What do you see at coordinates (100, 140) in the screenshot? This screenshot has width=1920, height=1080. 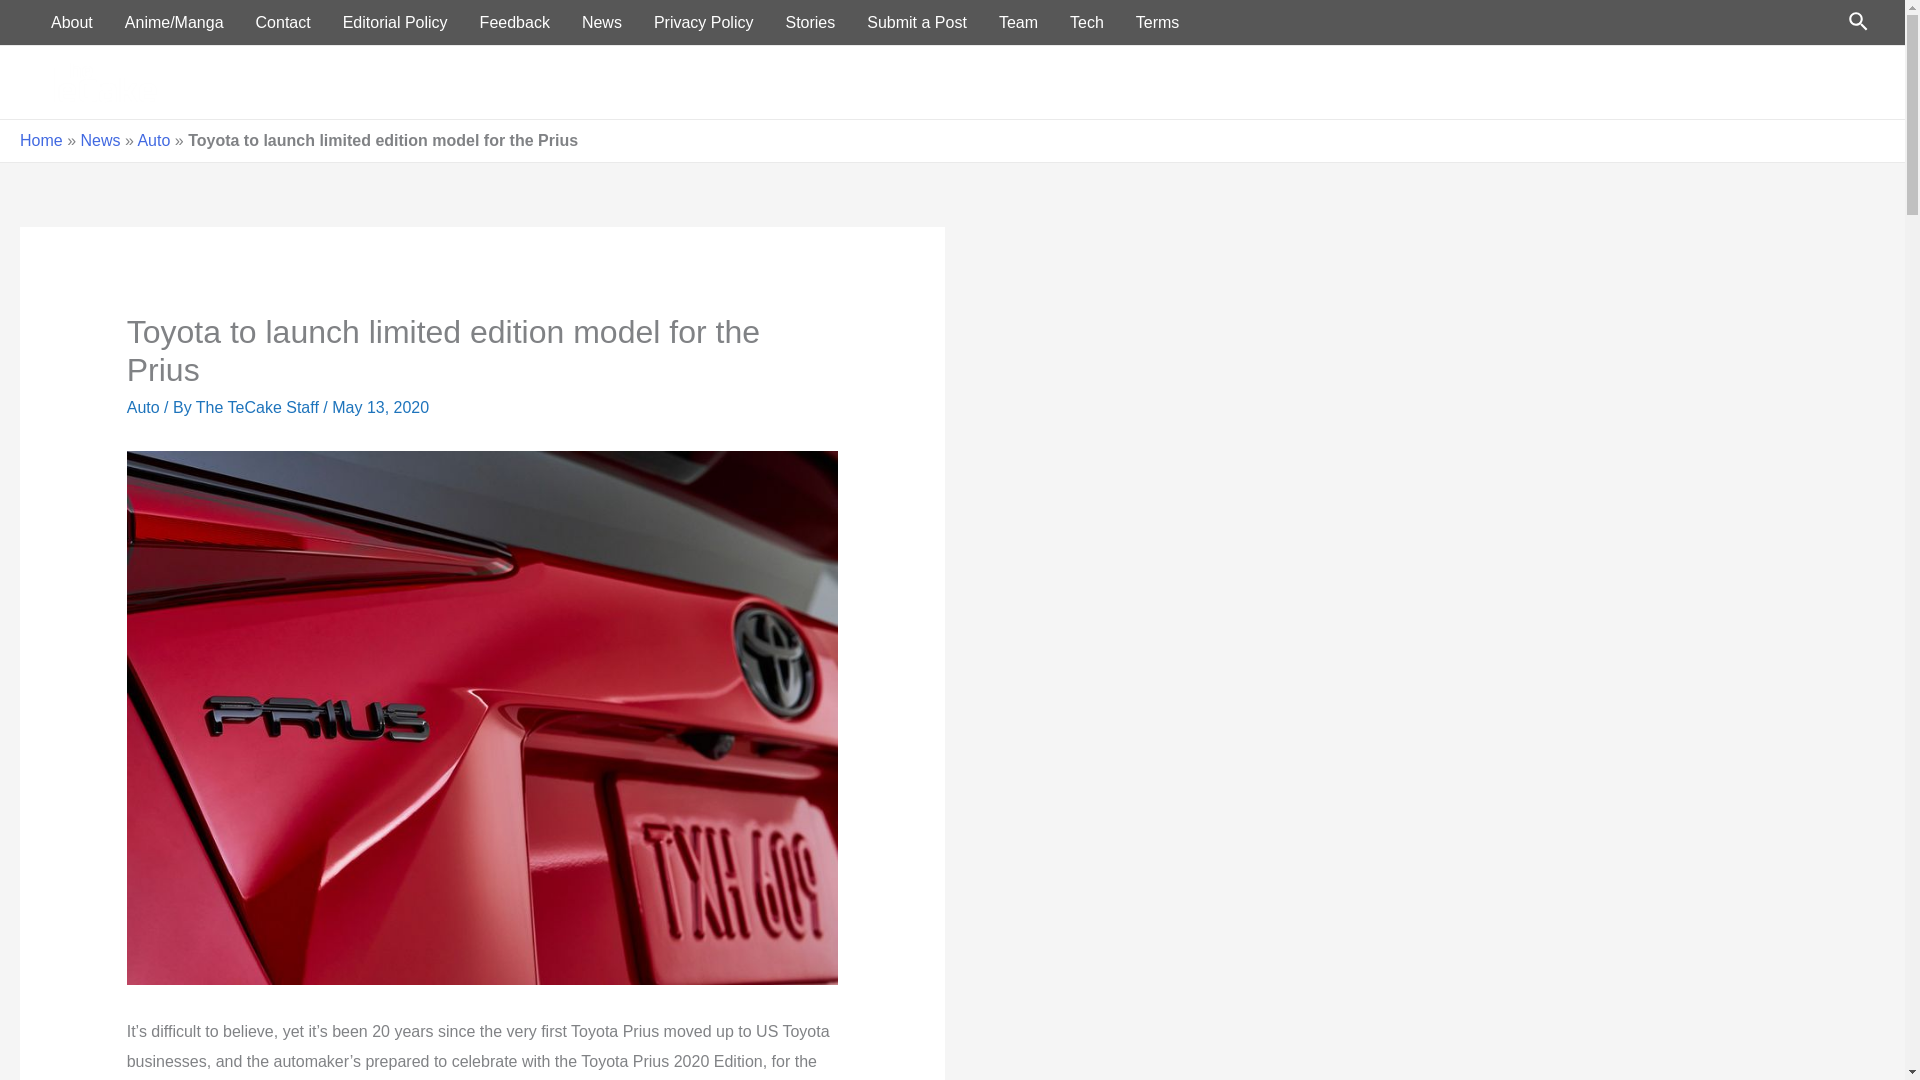 I see `News` at bounding box center [100, 140].